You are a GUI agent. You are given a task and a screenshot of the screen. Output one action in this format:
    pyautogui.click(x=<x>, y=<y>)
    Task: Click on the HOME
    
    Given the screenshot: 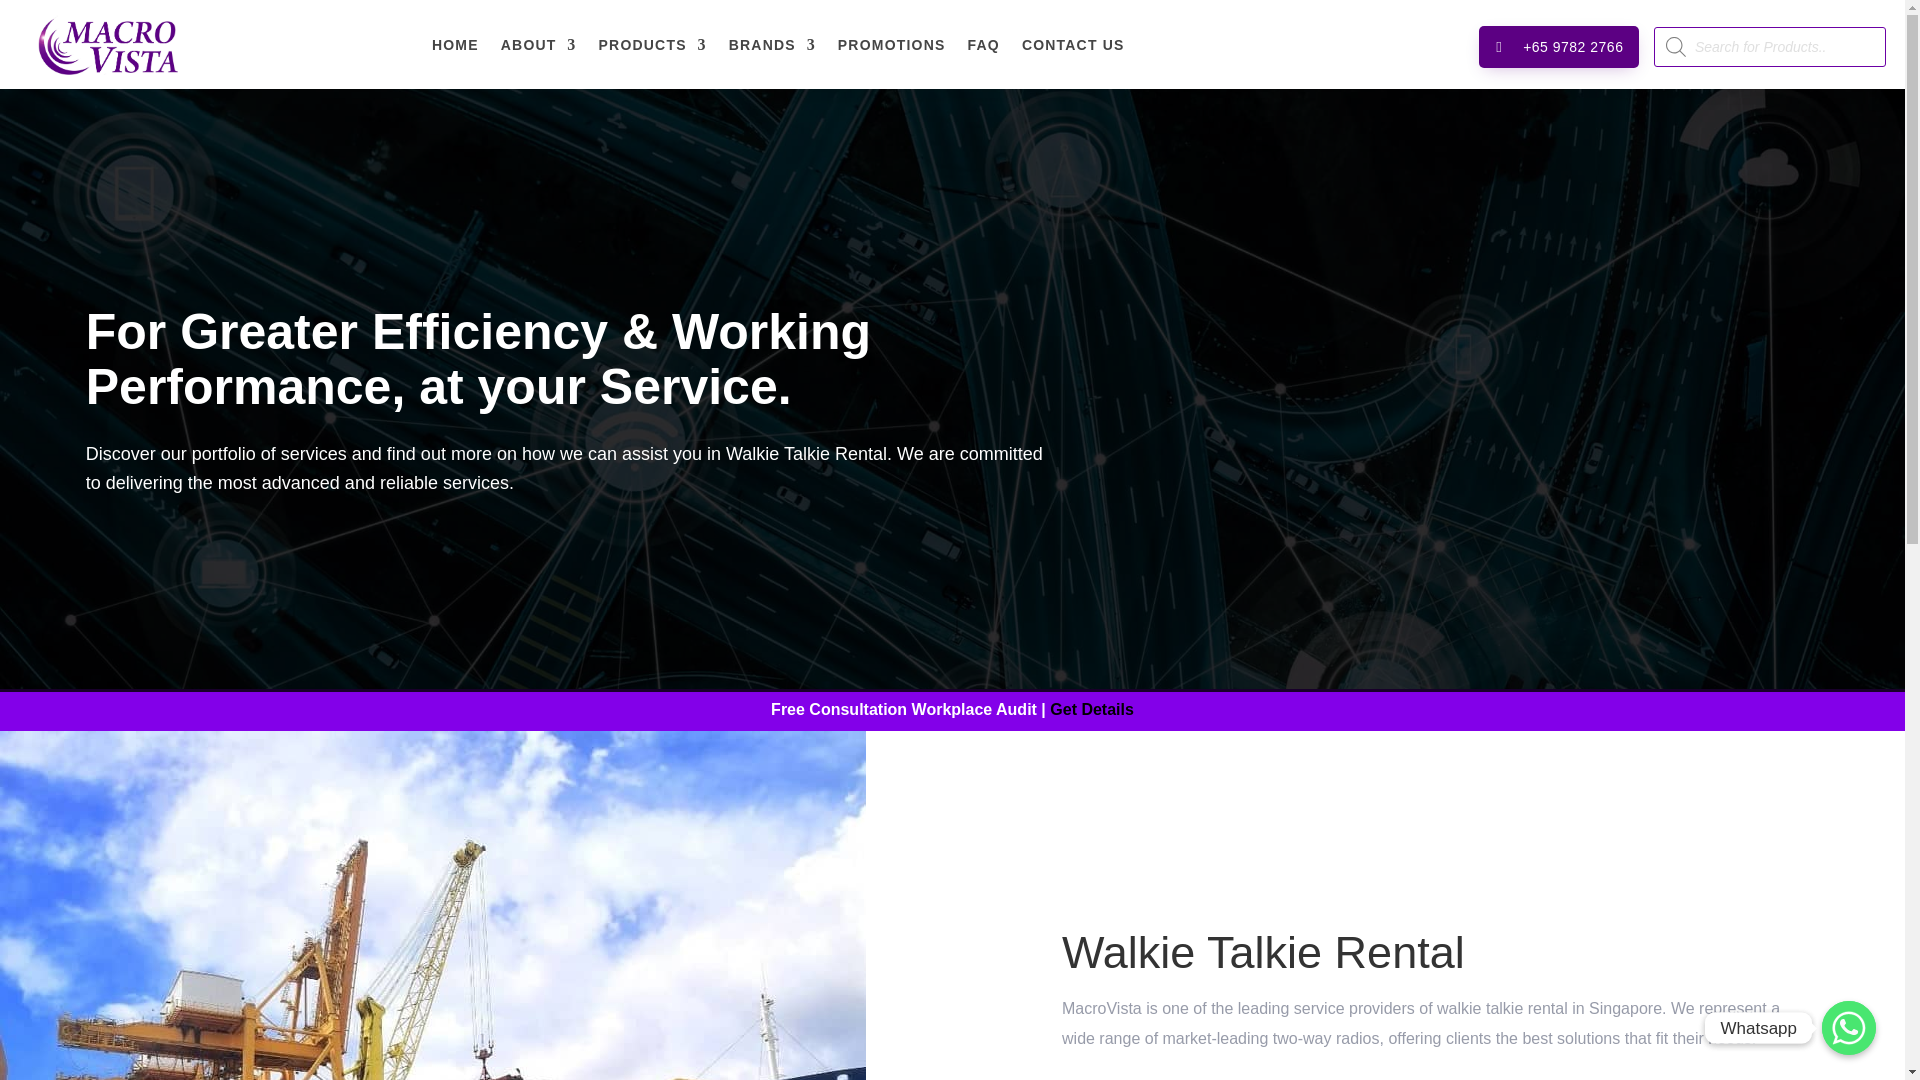 What is the action you would take?
    pyautogui.click(x=455, y=44)
    